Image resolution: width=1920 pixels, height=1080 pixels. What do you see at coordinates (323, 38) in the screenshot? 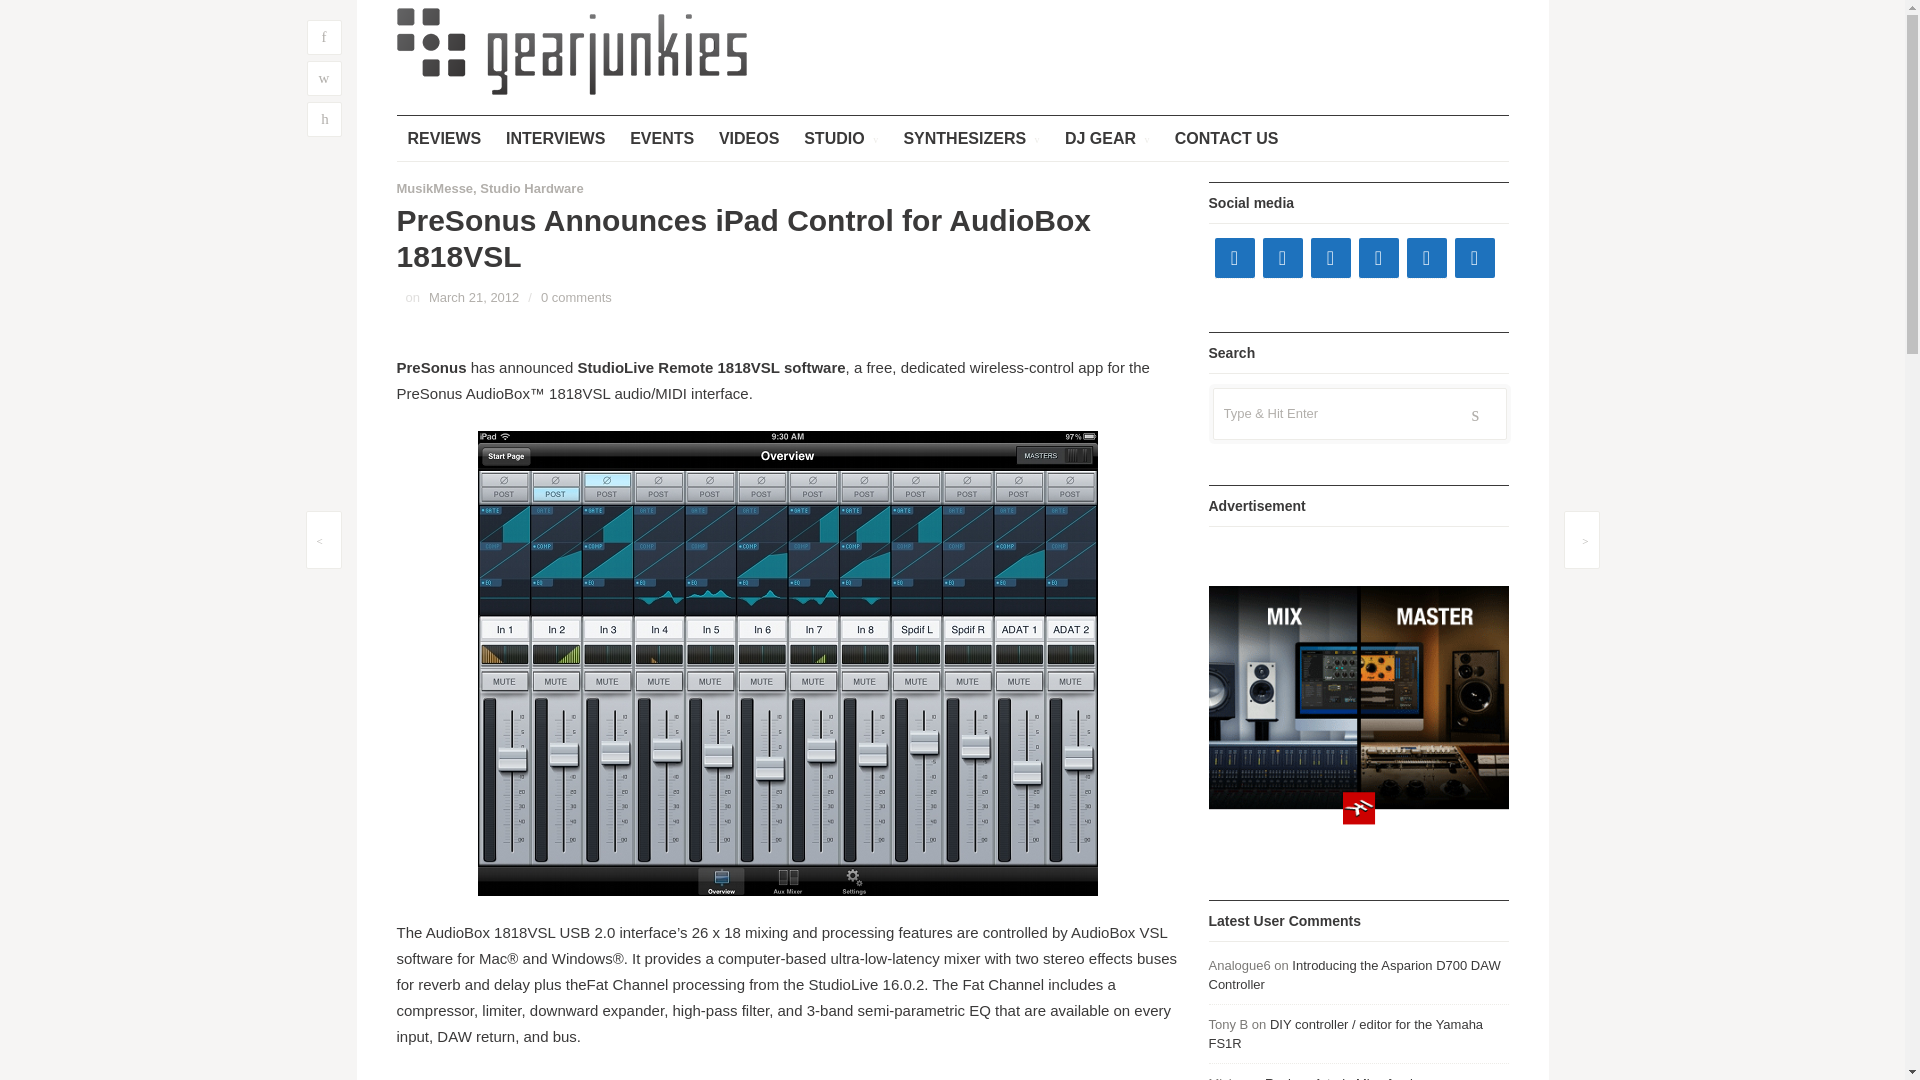
I see `f` at bounding box center [323, 38].